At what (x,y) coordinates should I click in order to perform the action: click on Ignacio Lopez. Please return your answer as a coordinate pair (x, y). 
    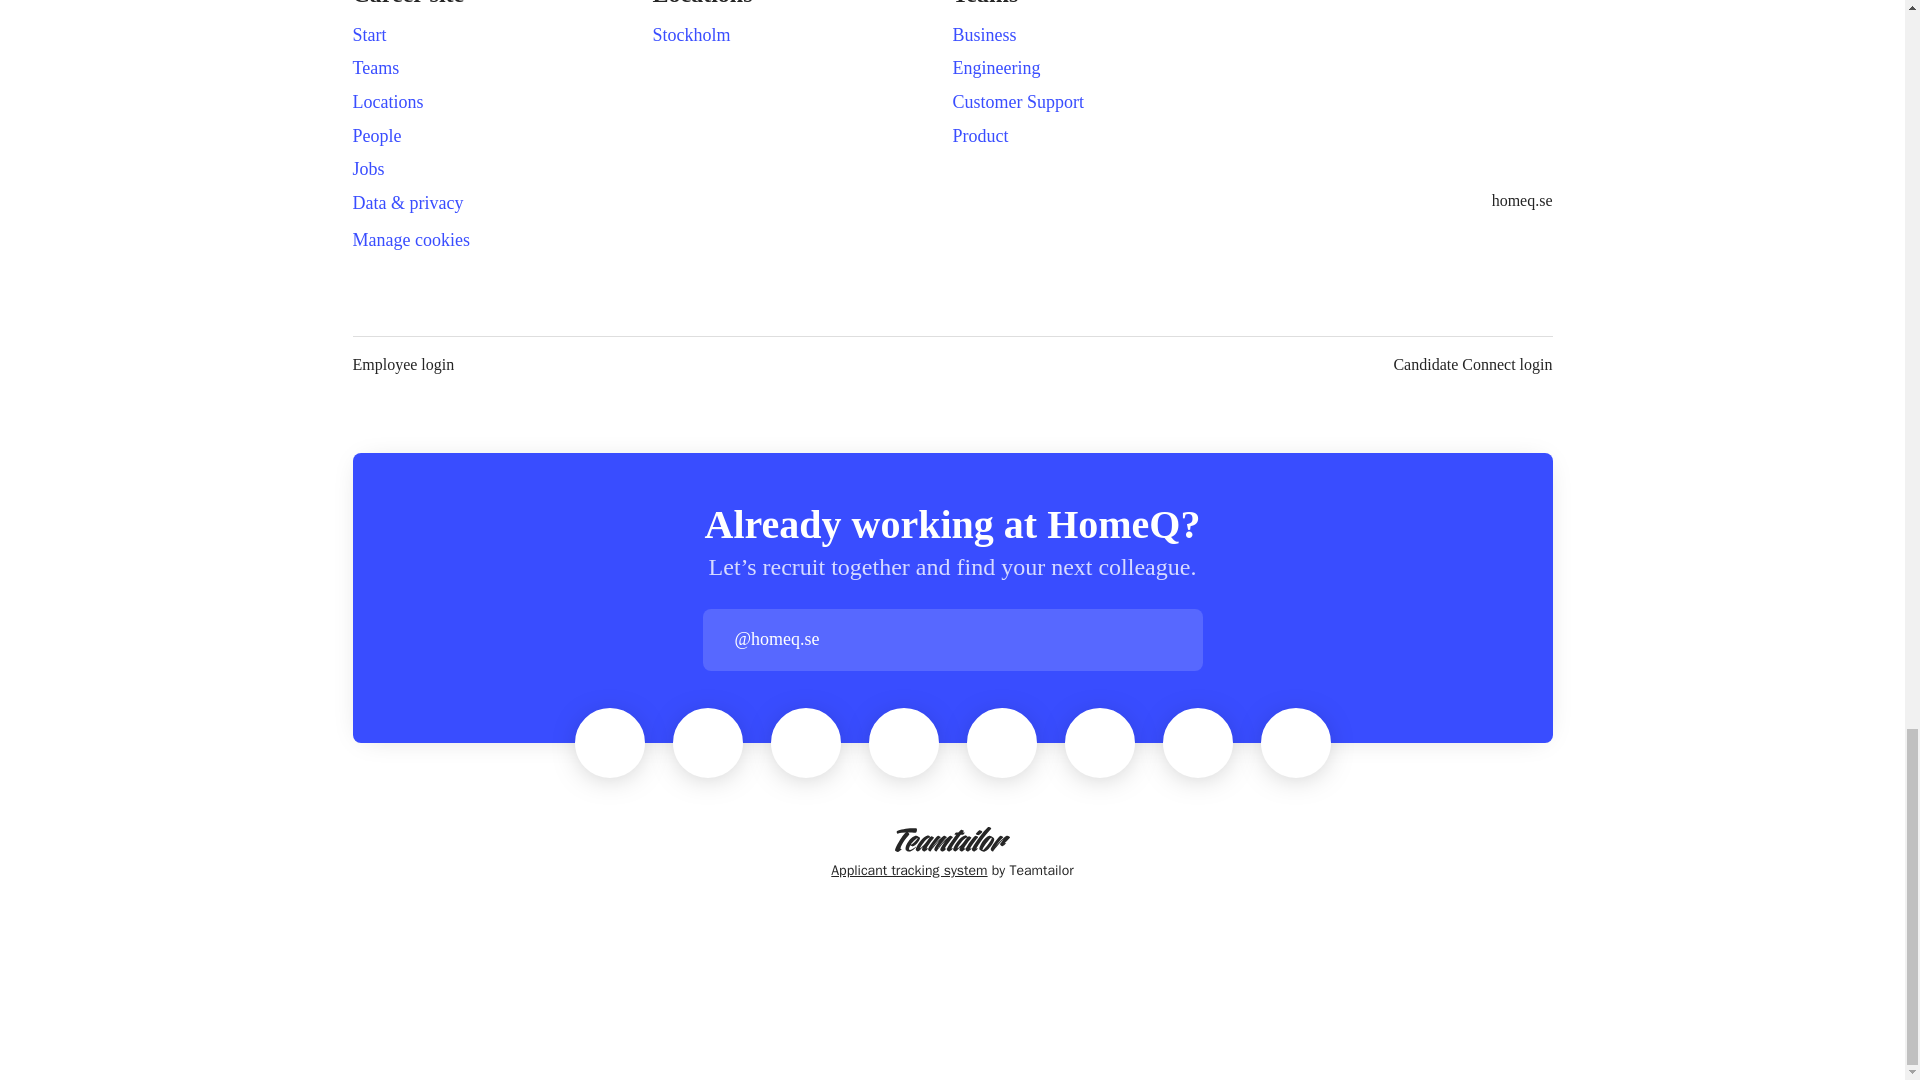
    Looking at the image, I should click on (1100, 742).